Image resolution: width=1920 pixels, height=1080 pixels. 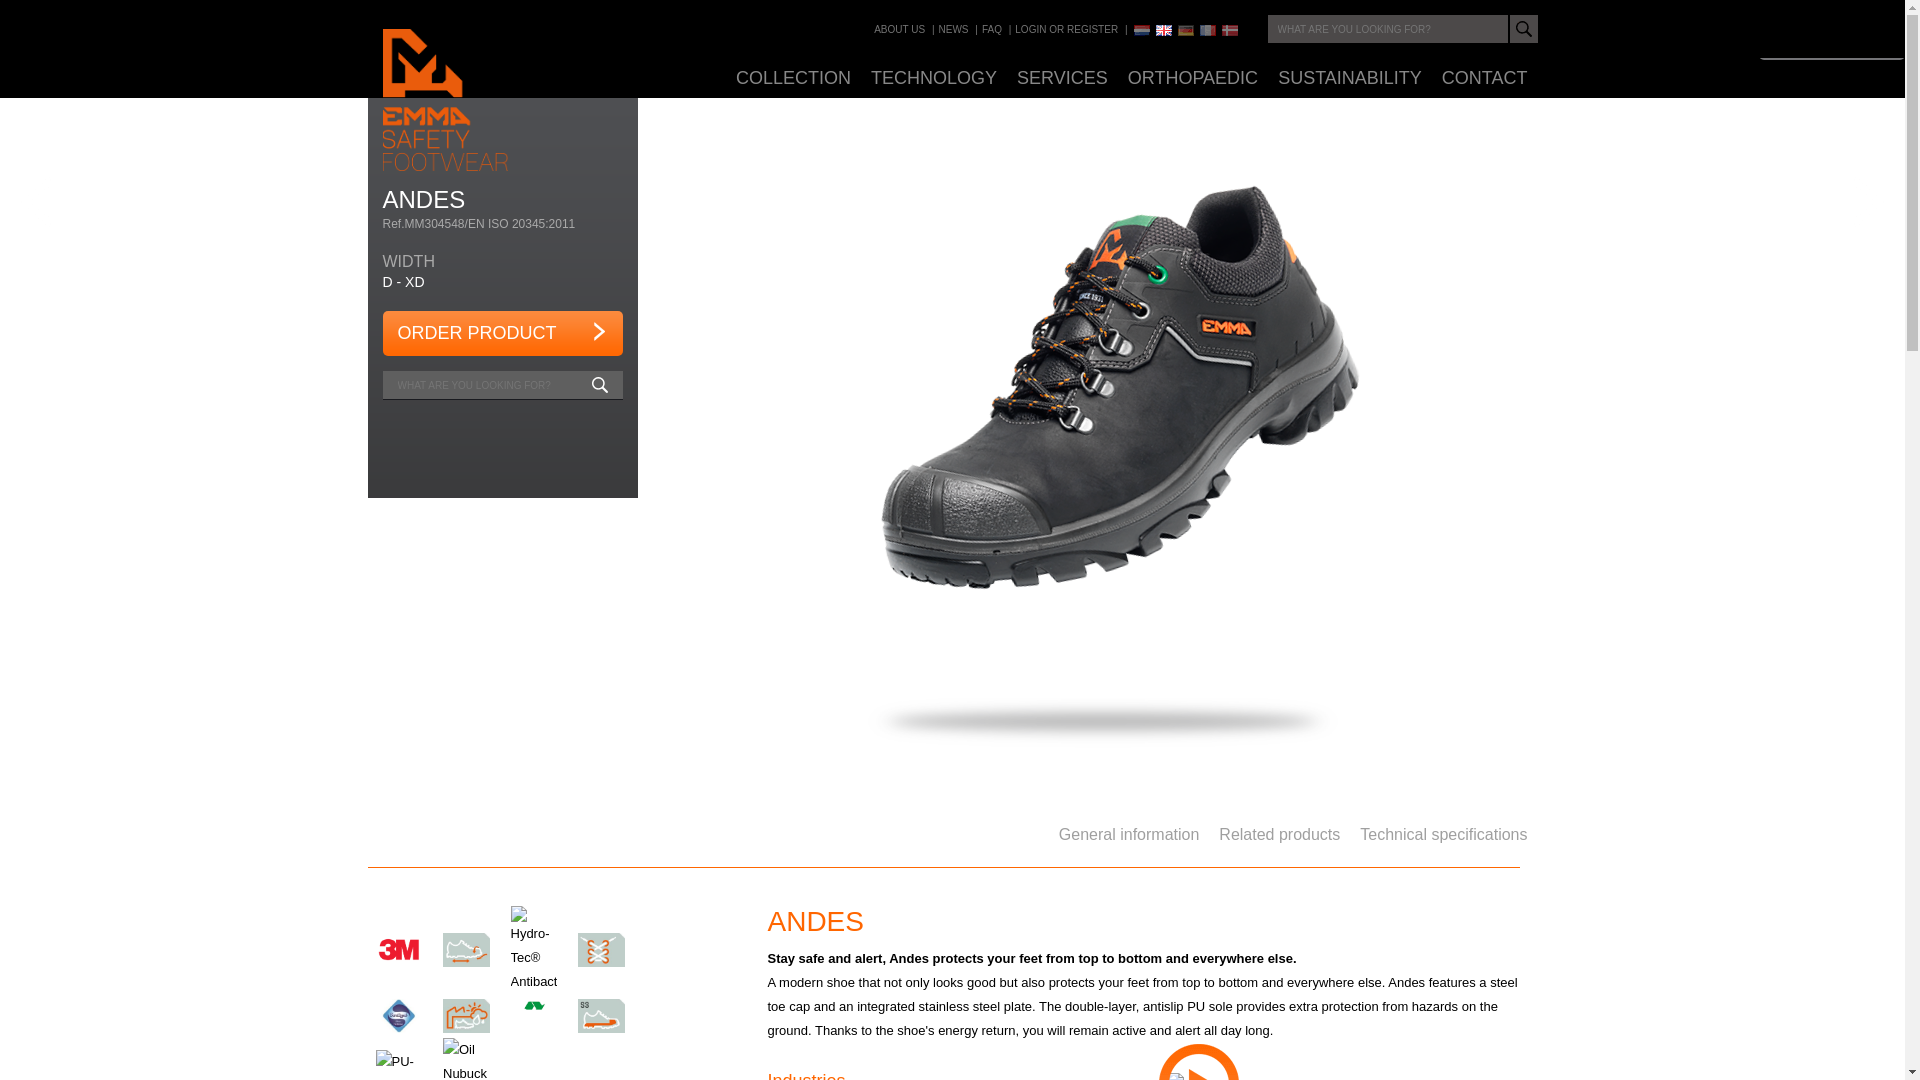 What do you see at coordinates (1208, 30) in the screenshot?
I see `FR` at bounding box center [1208, 30].